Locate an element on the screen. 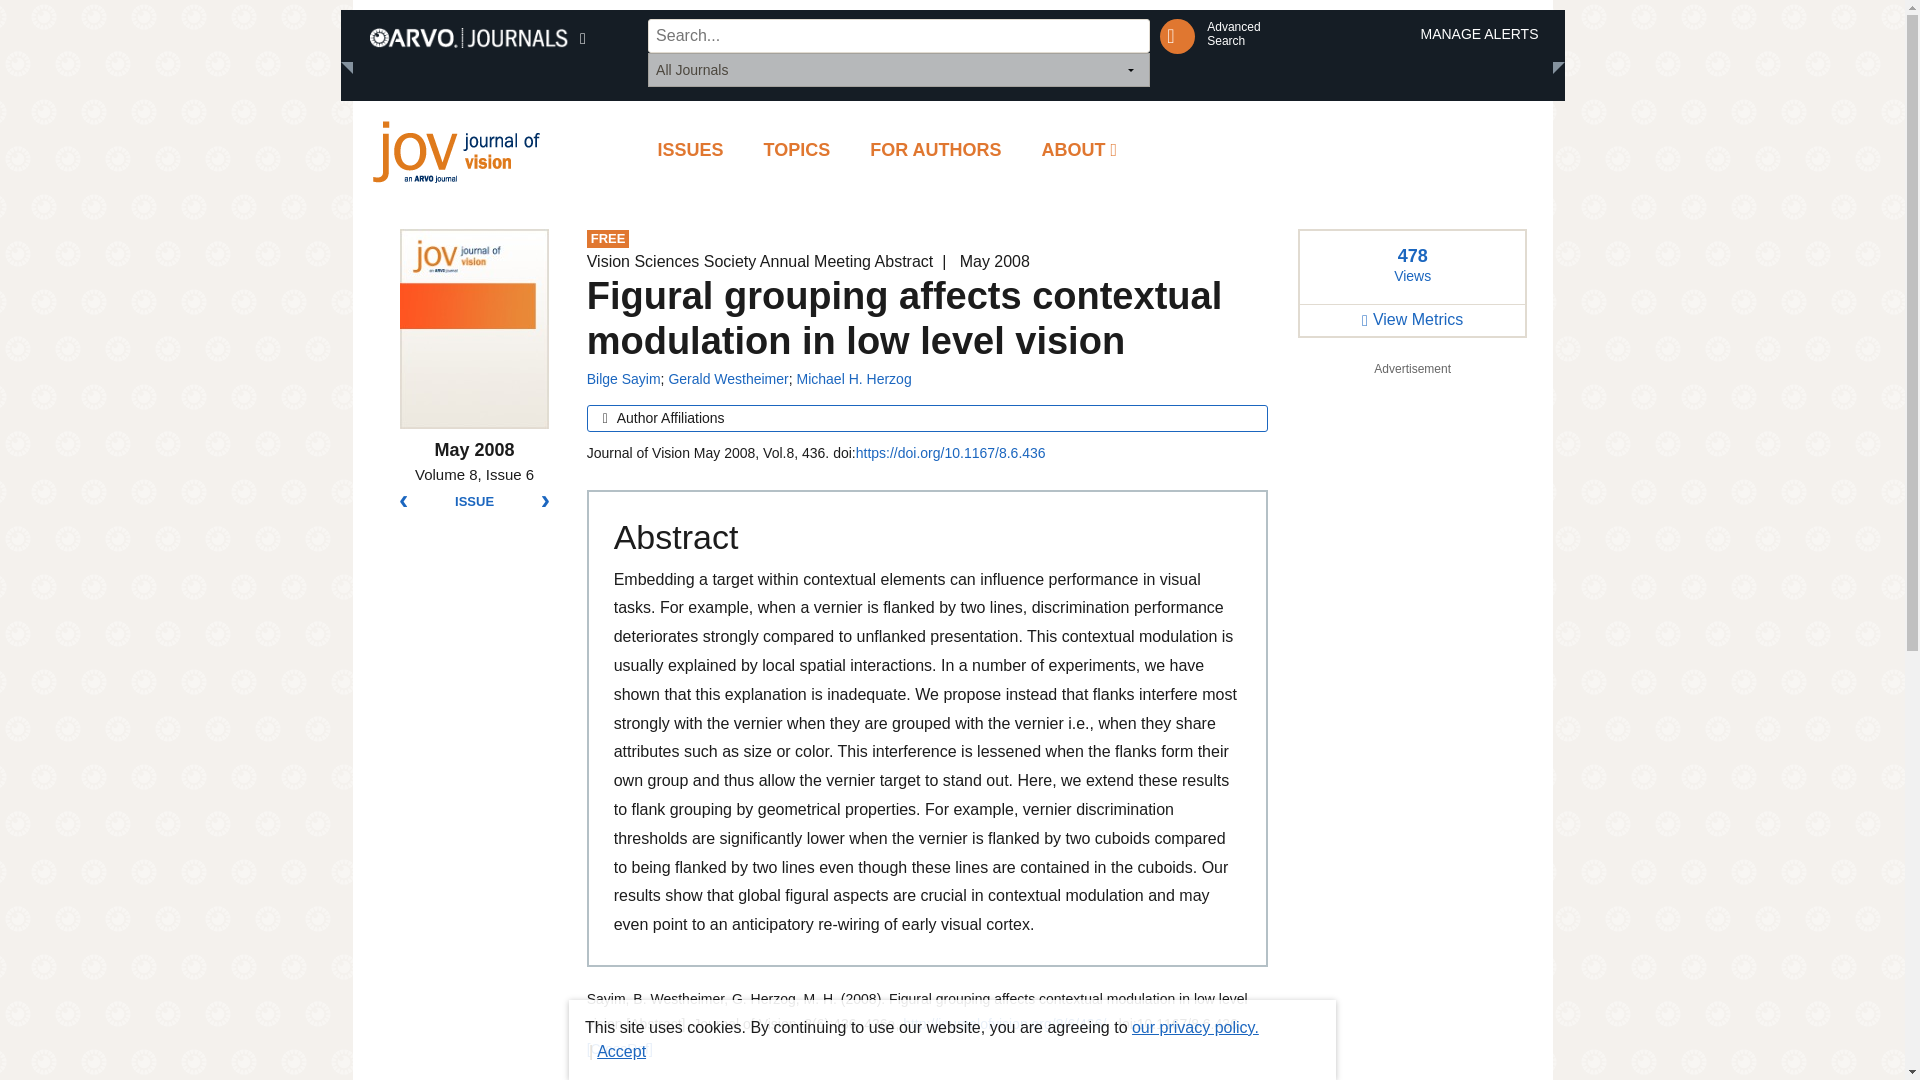 The width and height of the screenshot is (1920, 1080). TOPICS is located at coordinates (797, 150).